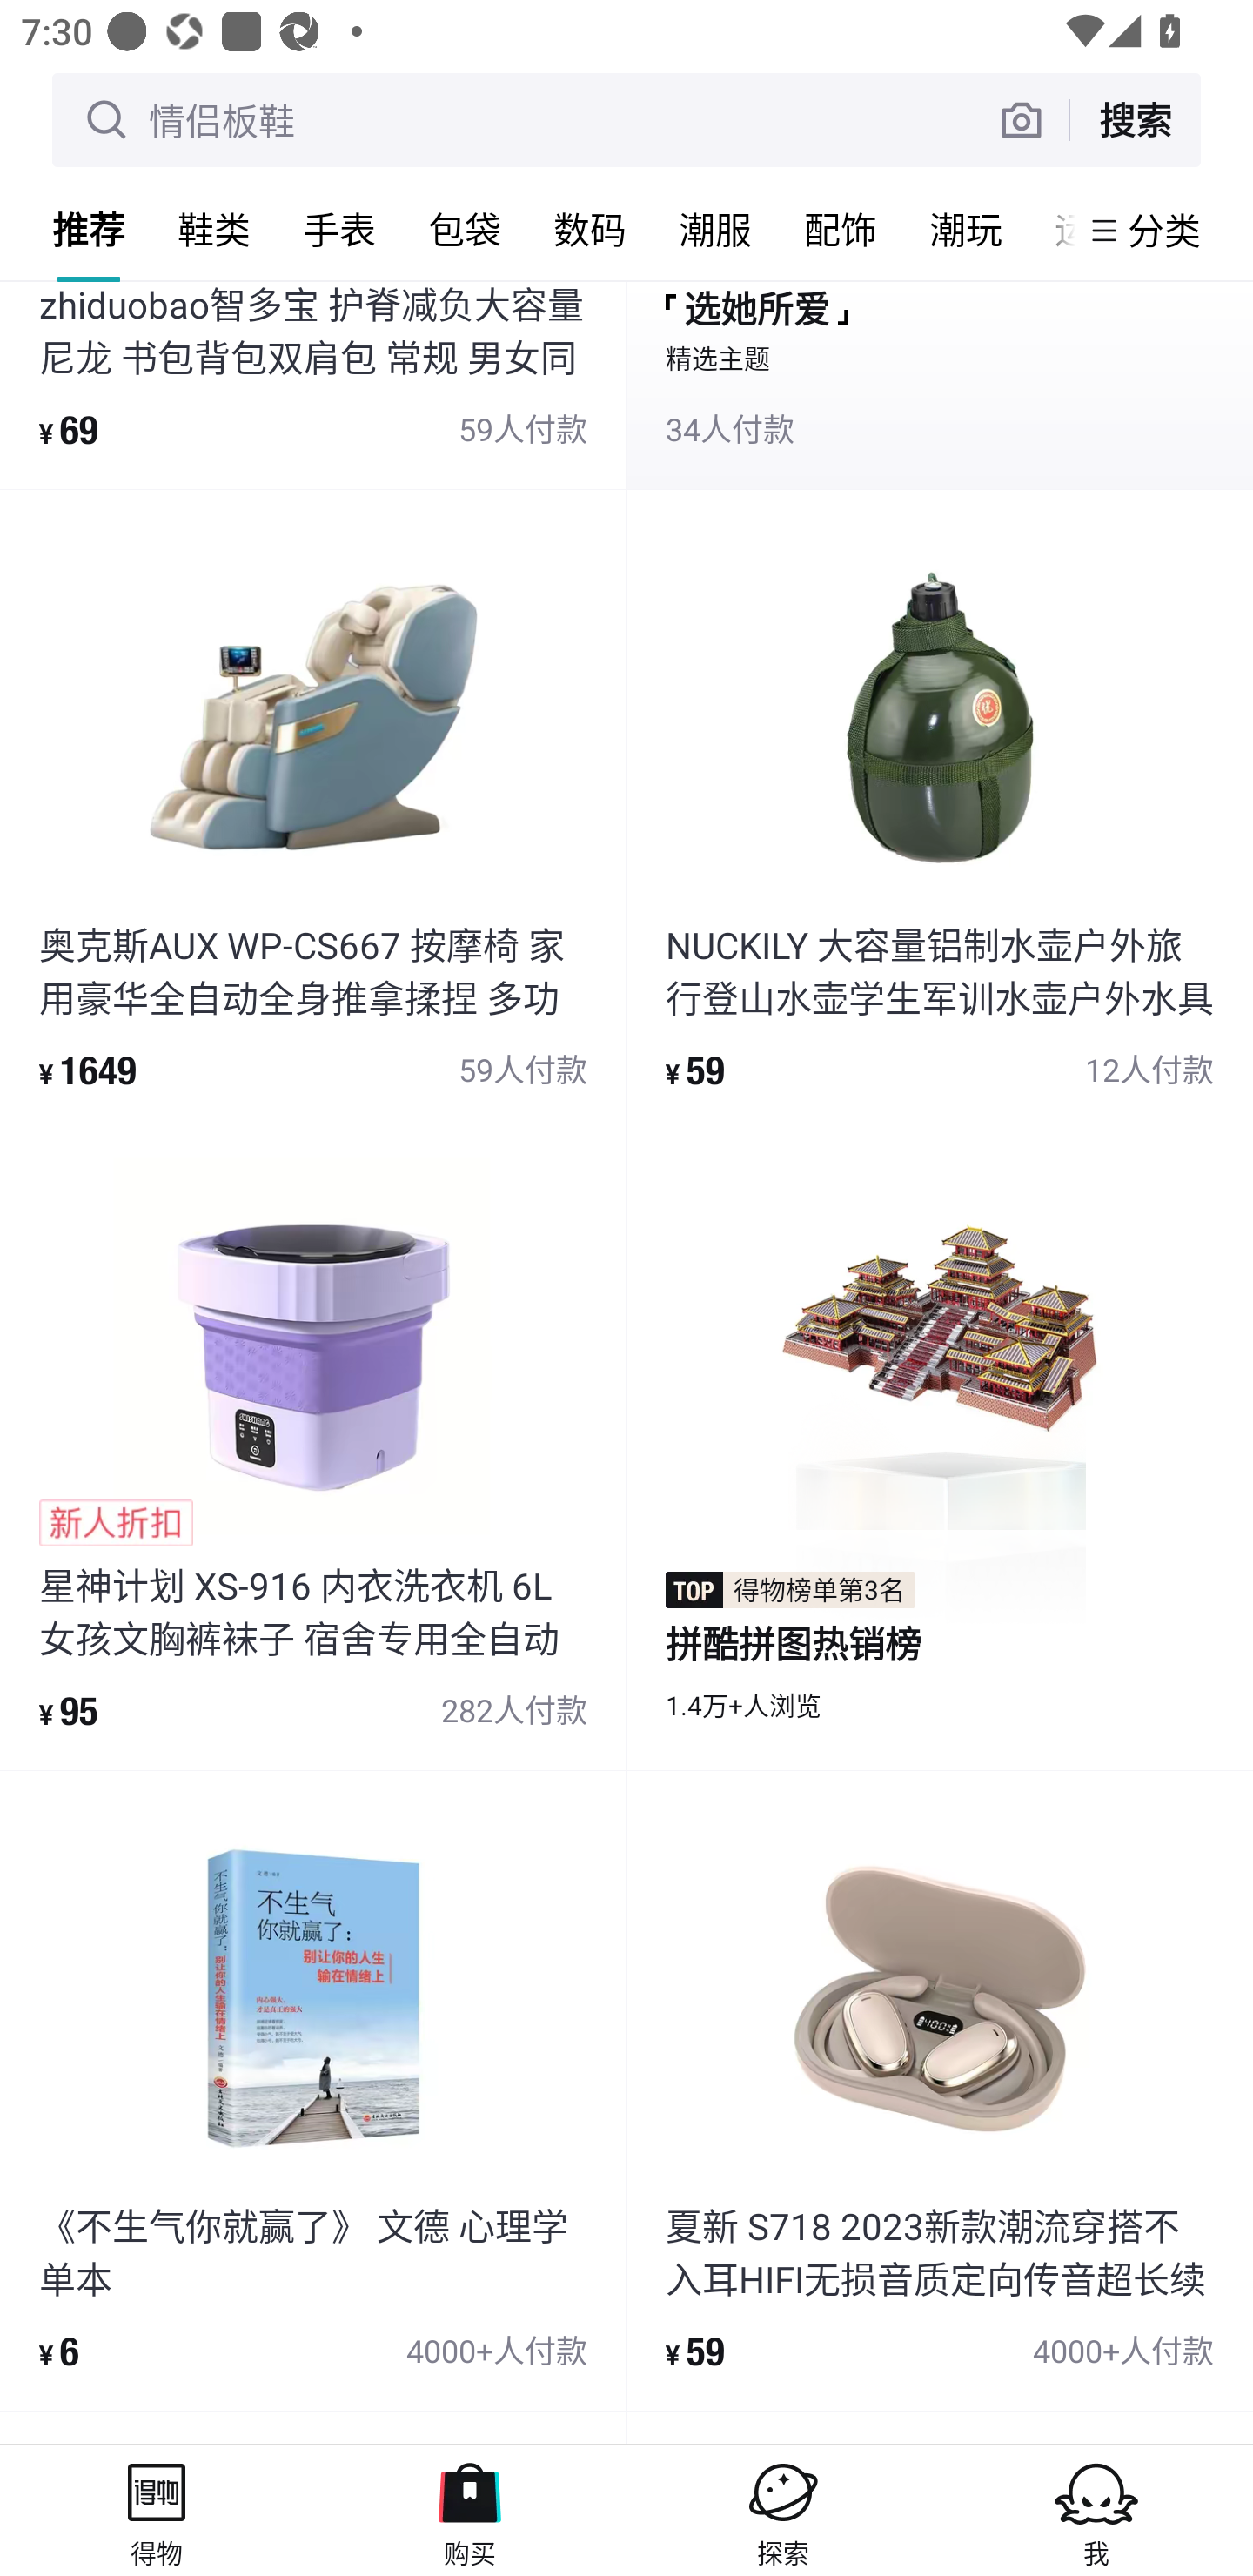 The image size is (1253, 2576). What do you see at coordinates (313, 2091) in the screenshot?
I see `product_item 《不生气你就赢了》 文德 心理学 
单本 ¥ 6 4000+人付款` at bounding box center [313, 2091].